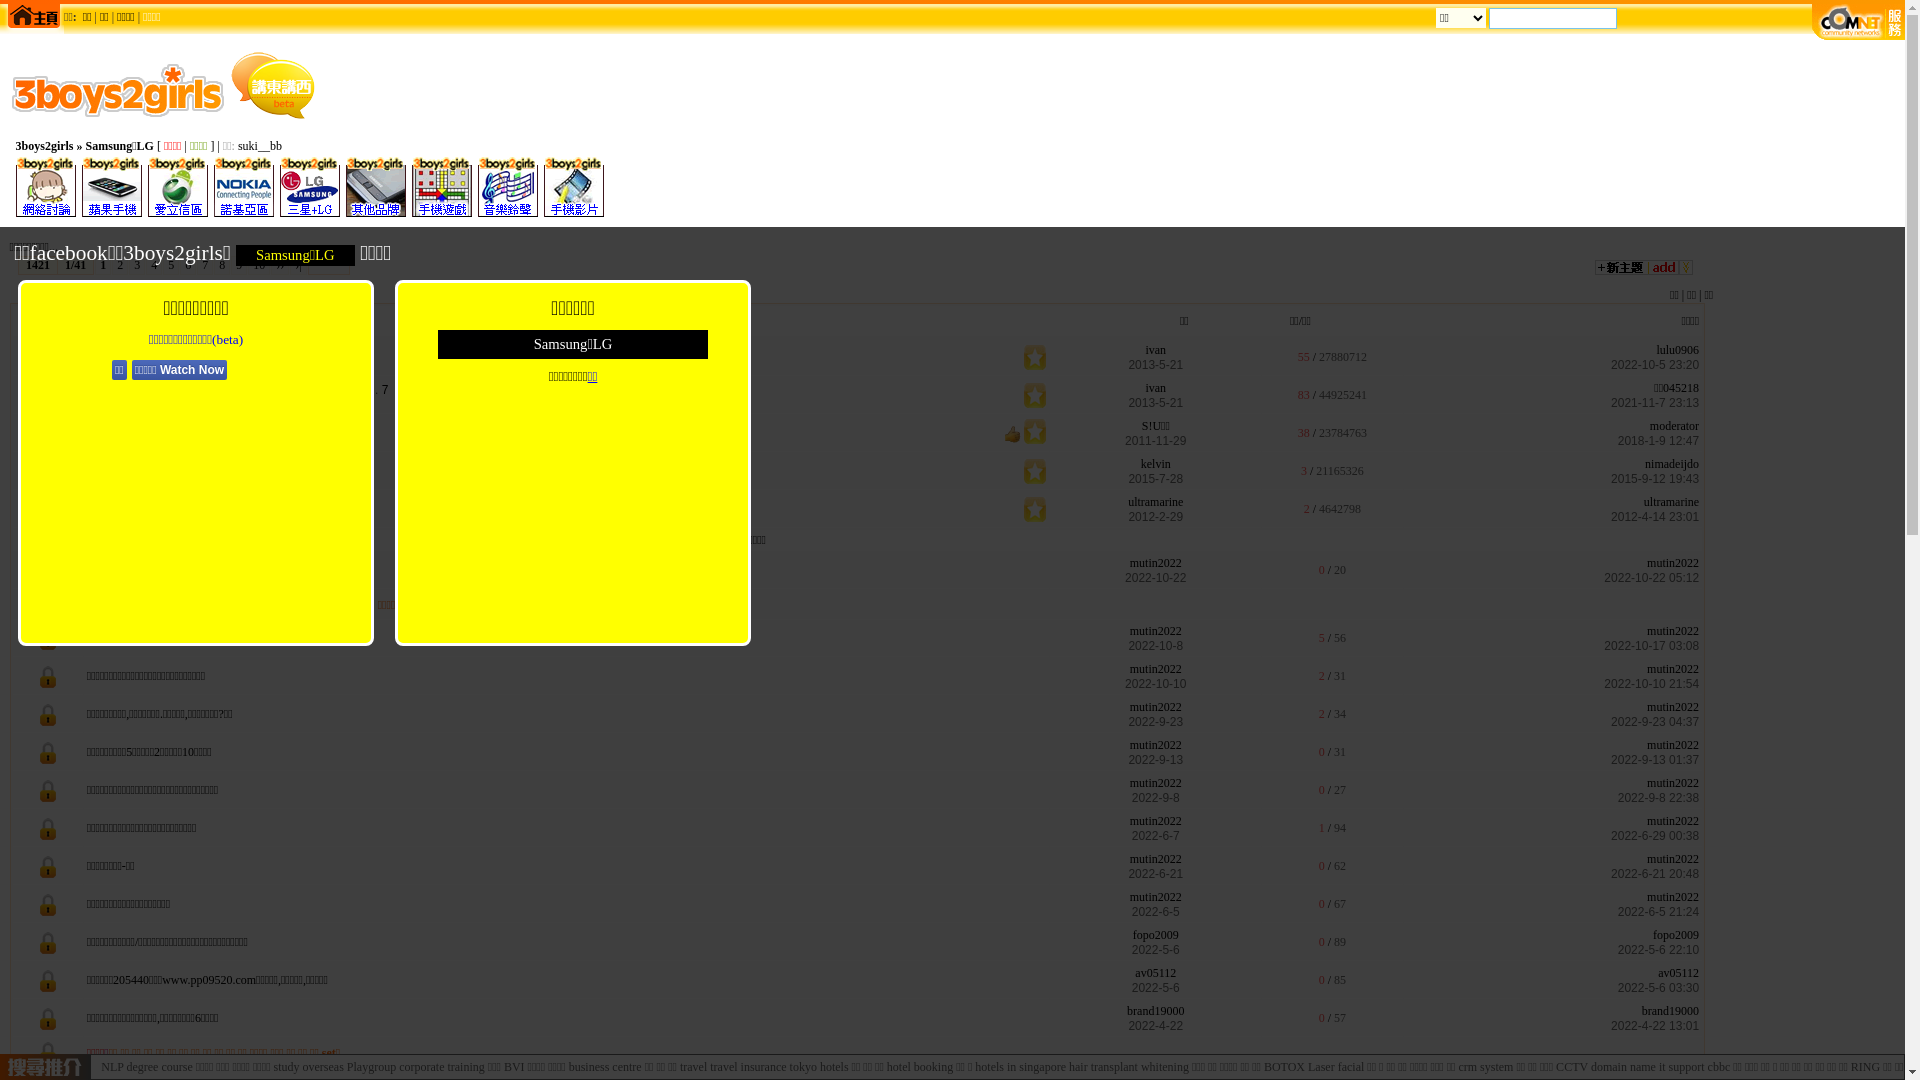 The width and height of the screenshot is (1920, 1080). What do you see at coordinates (1655, 517) in the screenshot?
I see `2012-4-14 23:01` at bounding box center [1655, 517].